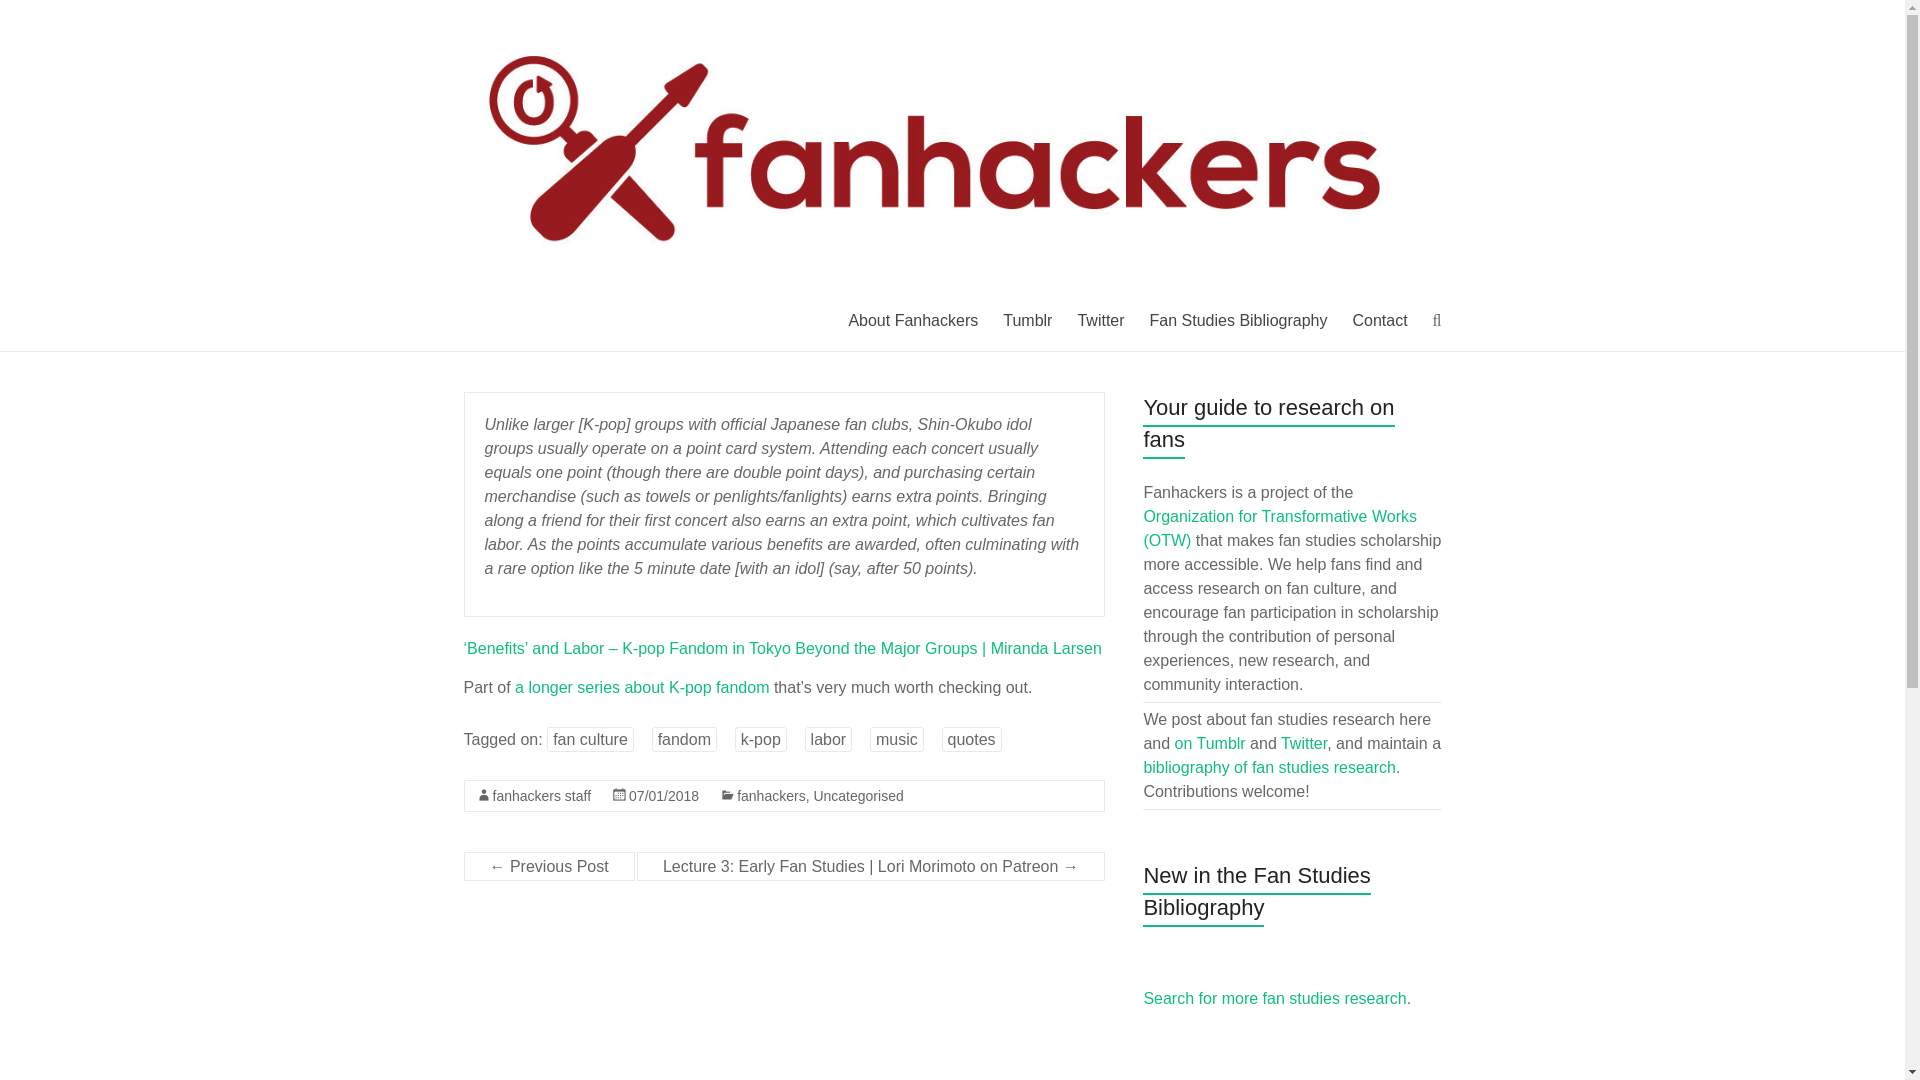 The image size is (1920, 1080). I want to click on quotes, so click(972, 738).